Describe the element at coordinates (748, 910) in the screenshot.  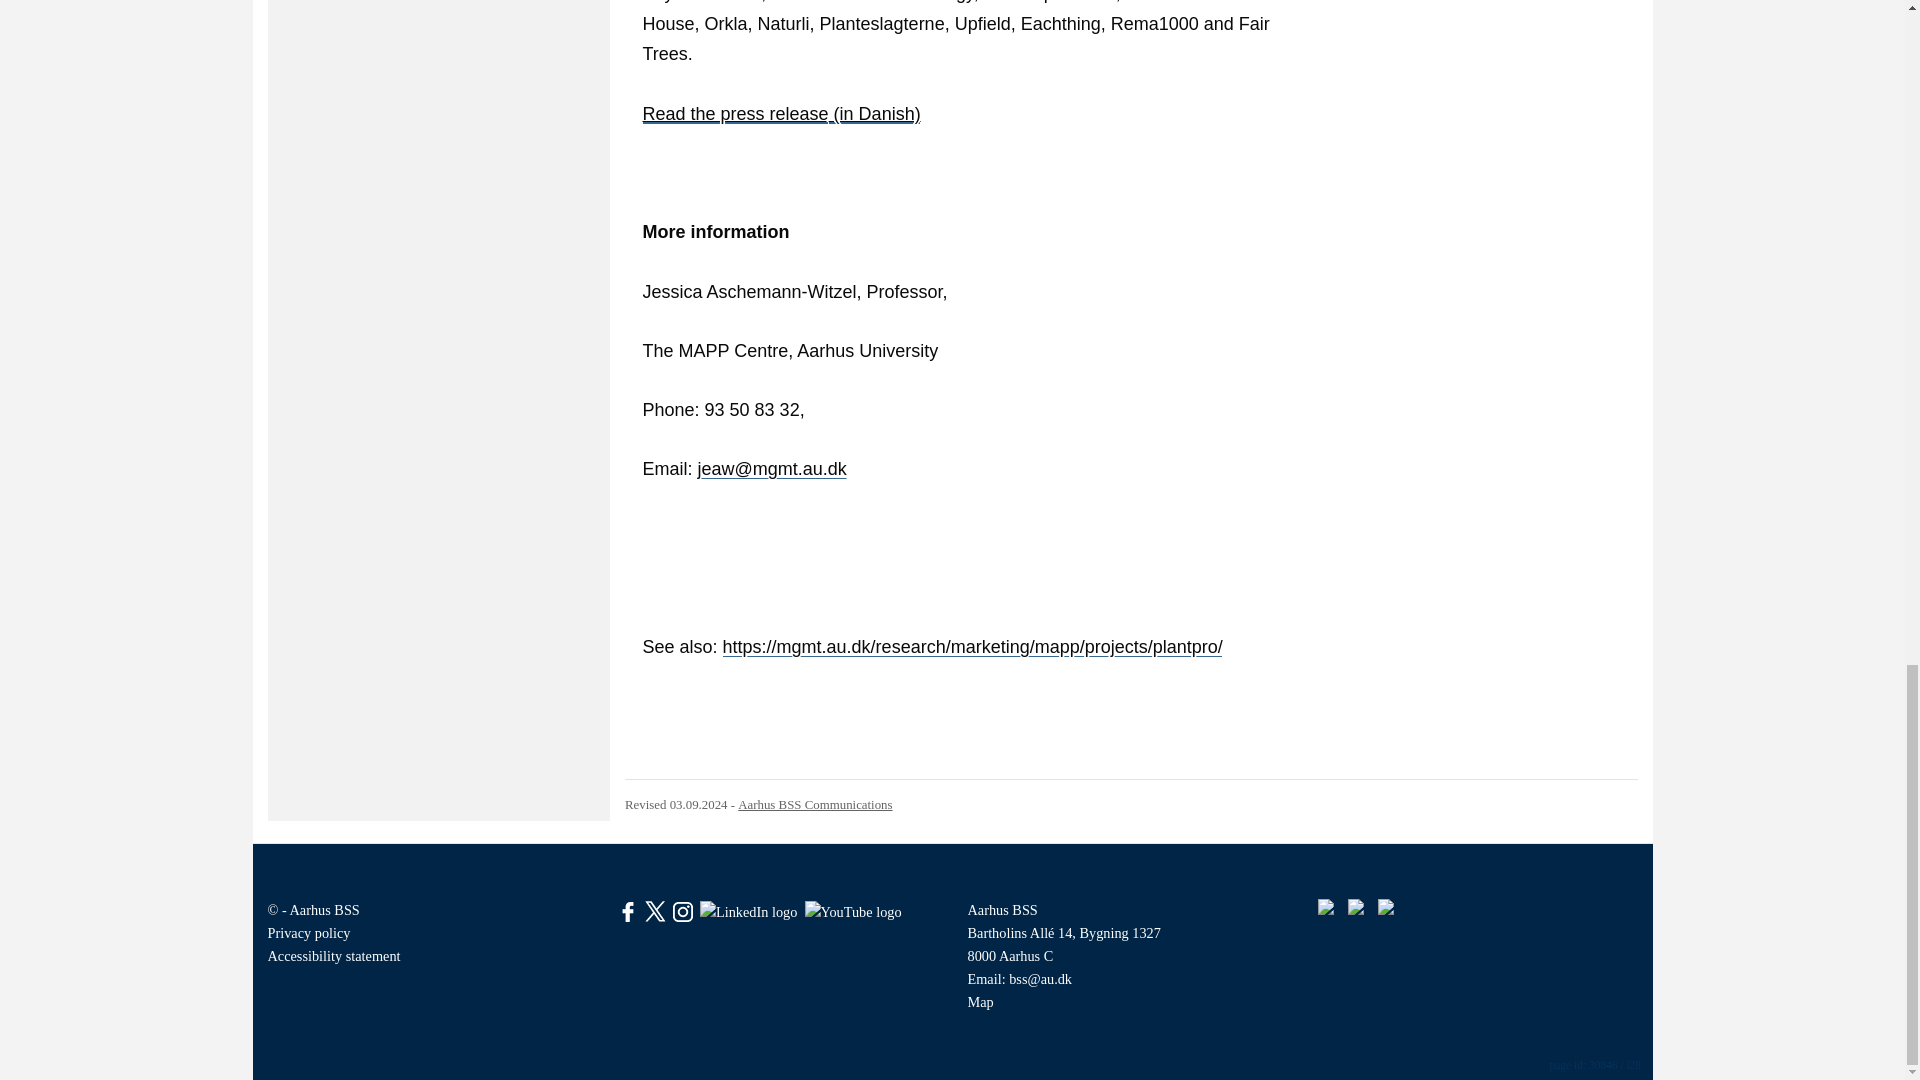
I see `Aarhus BSS on LinkedIn` at that location.